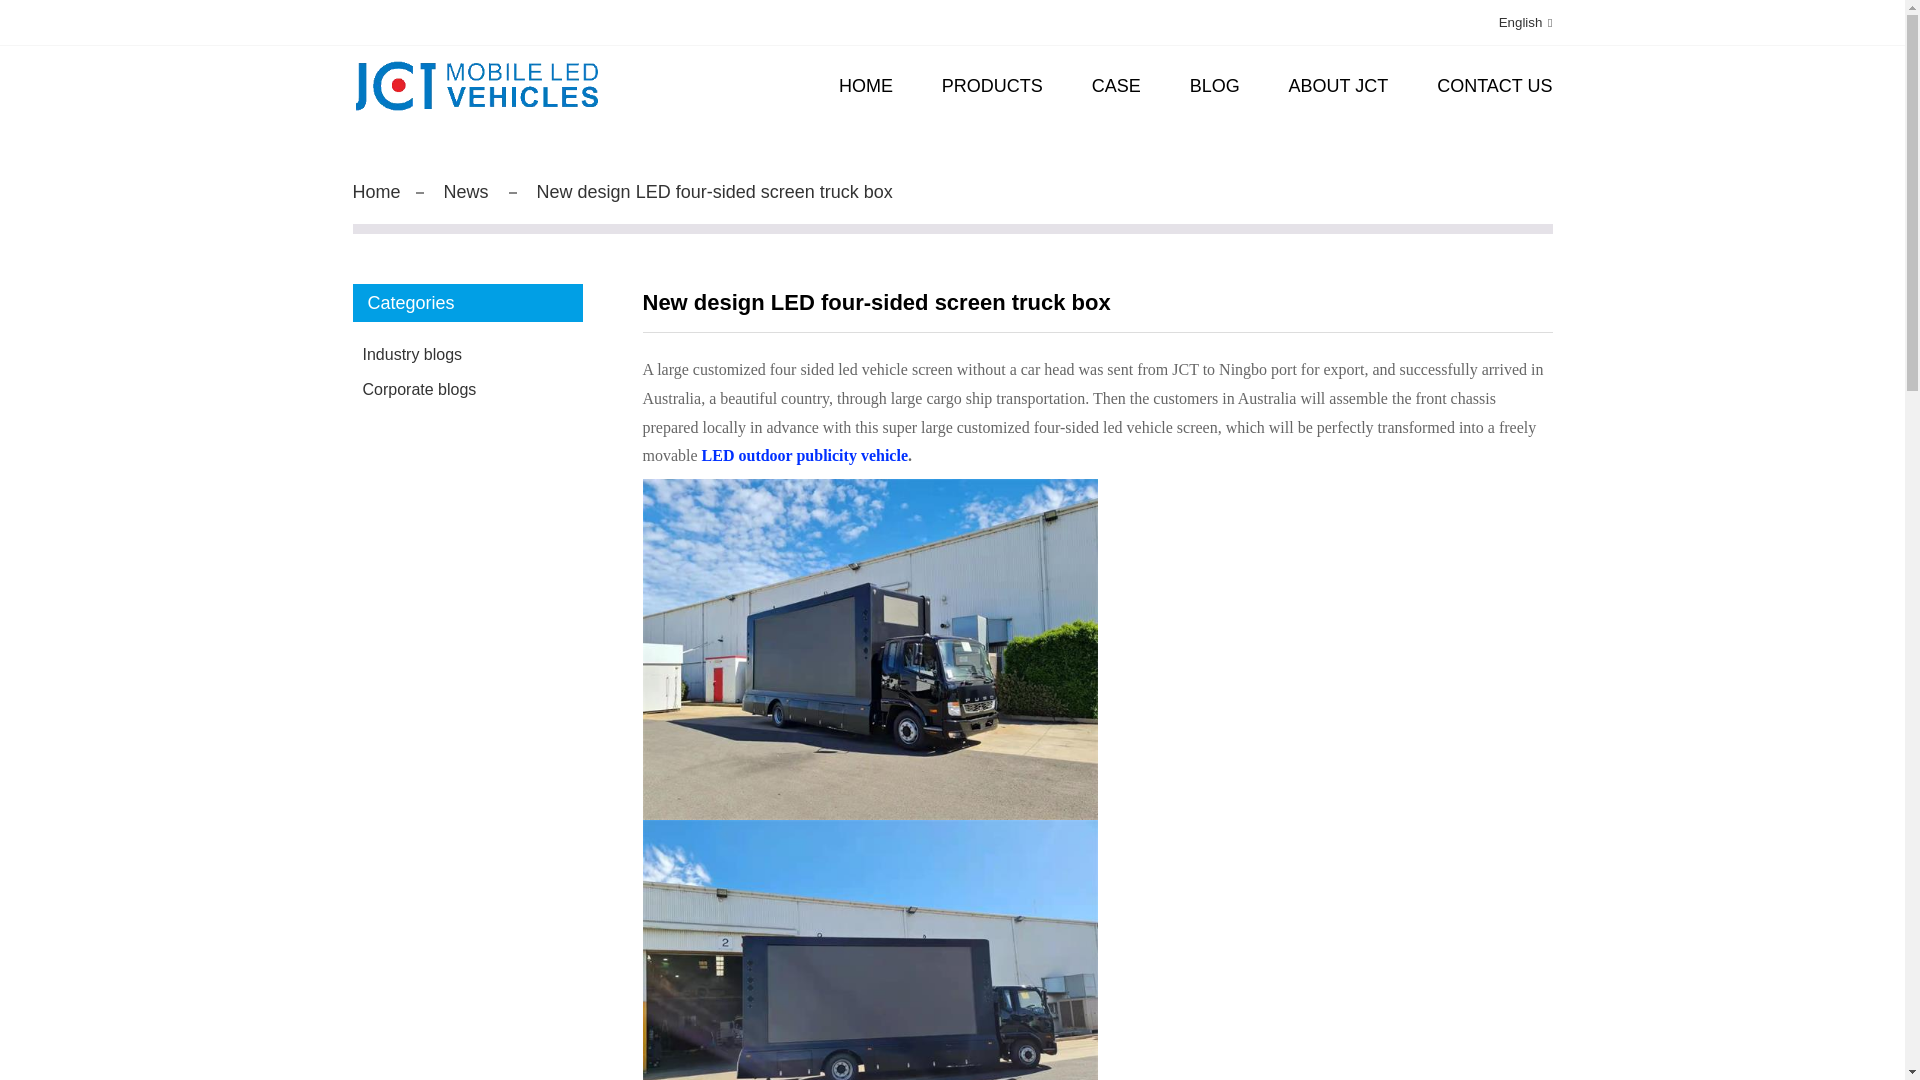  What do you see at coordinates (452, 389) in the screenshot?
I see `Corporate blogs` at bounding box center [452, 389].